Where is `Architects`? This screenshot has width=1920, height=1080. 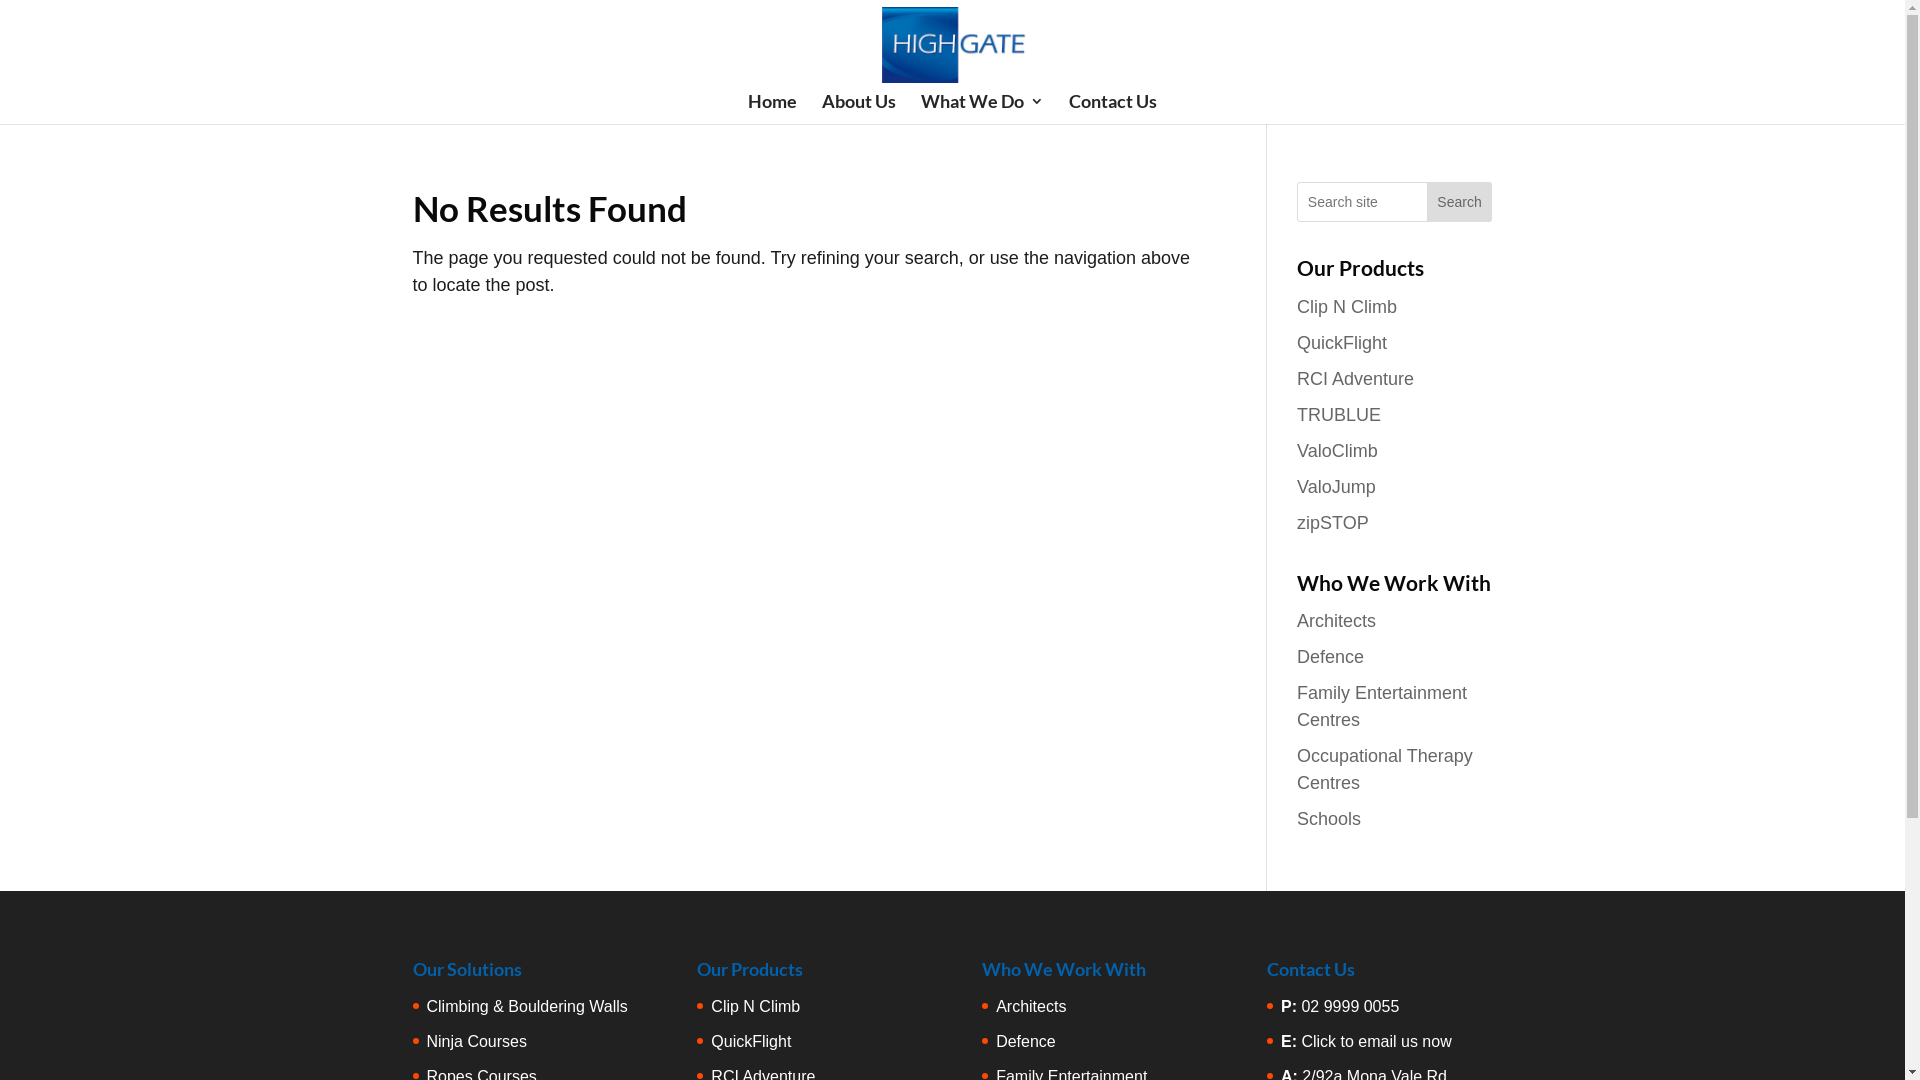
Architects is located at coordinates (1031, 1006).